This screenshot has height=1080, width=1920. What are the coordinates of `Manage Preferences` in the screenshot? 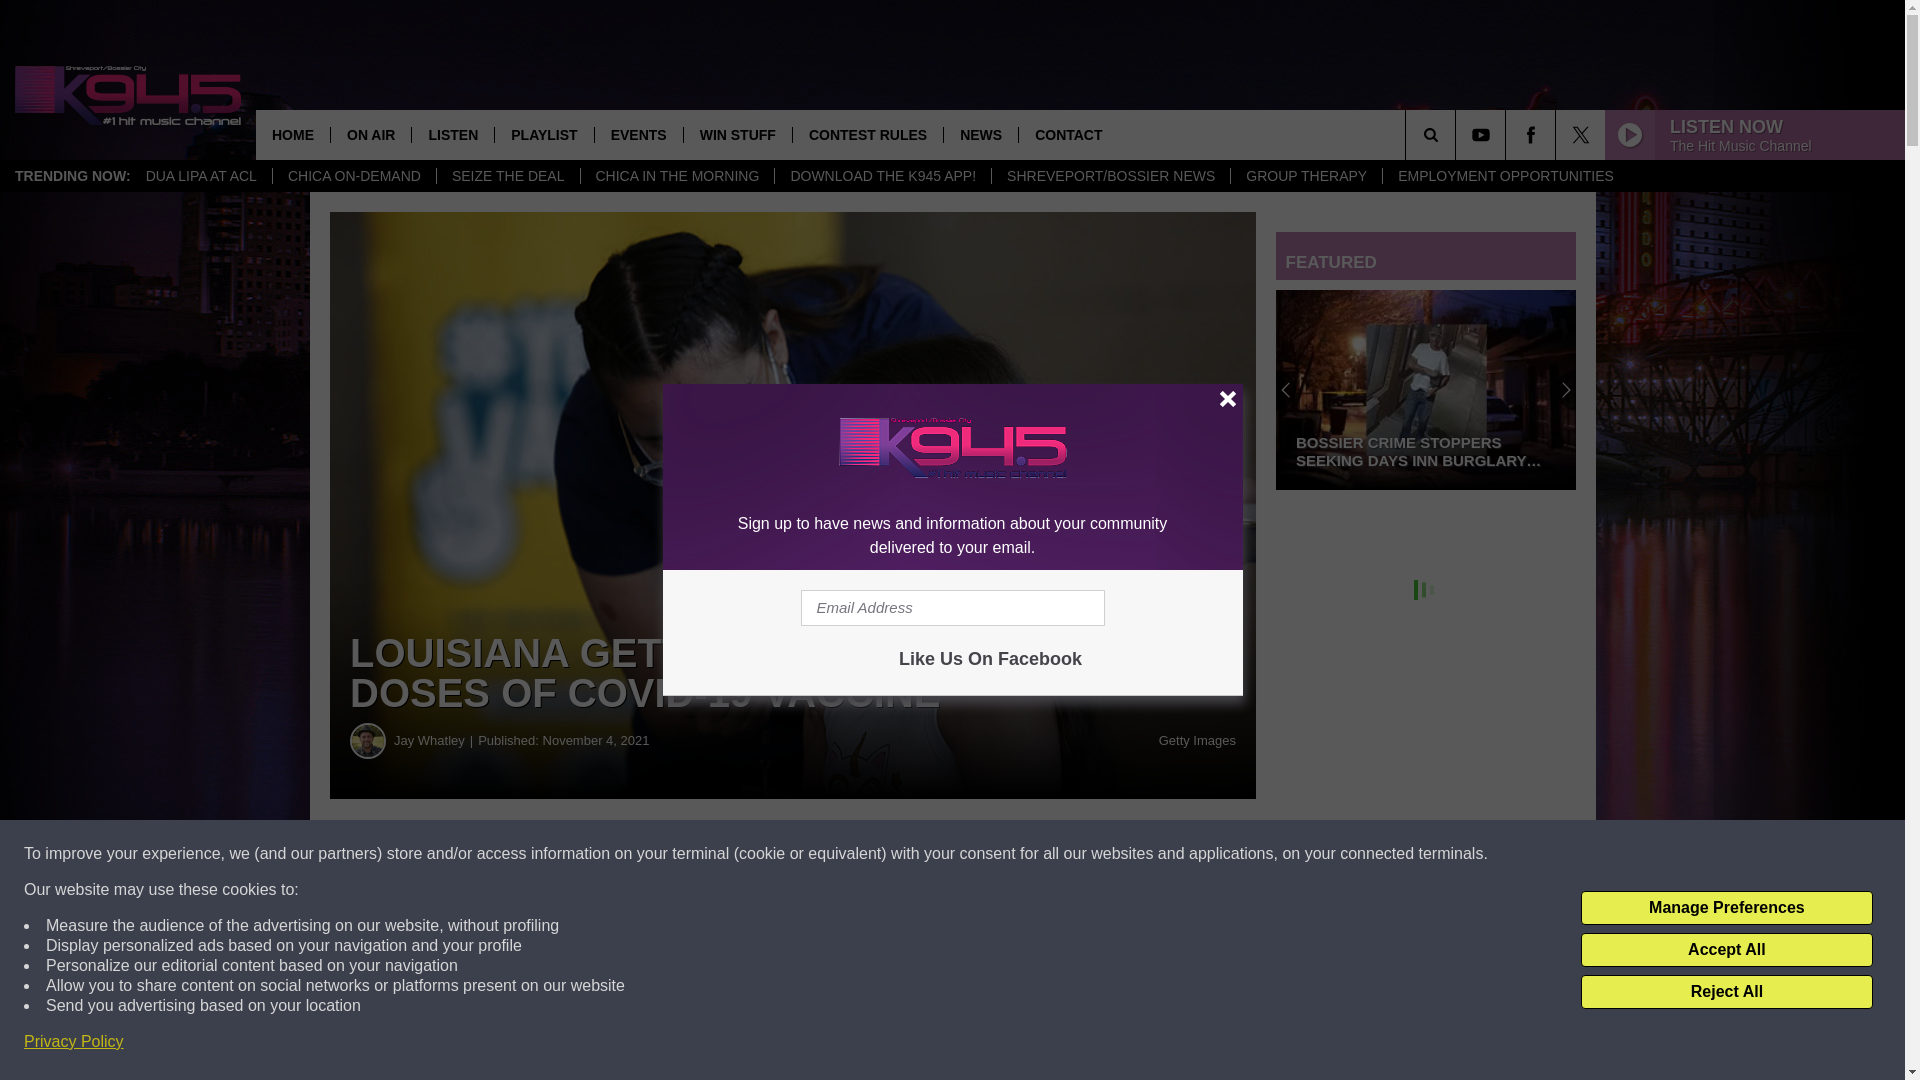 It's located at (1726, 908).